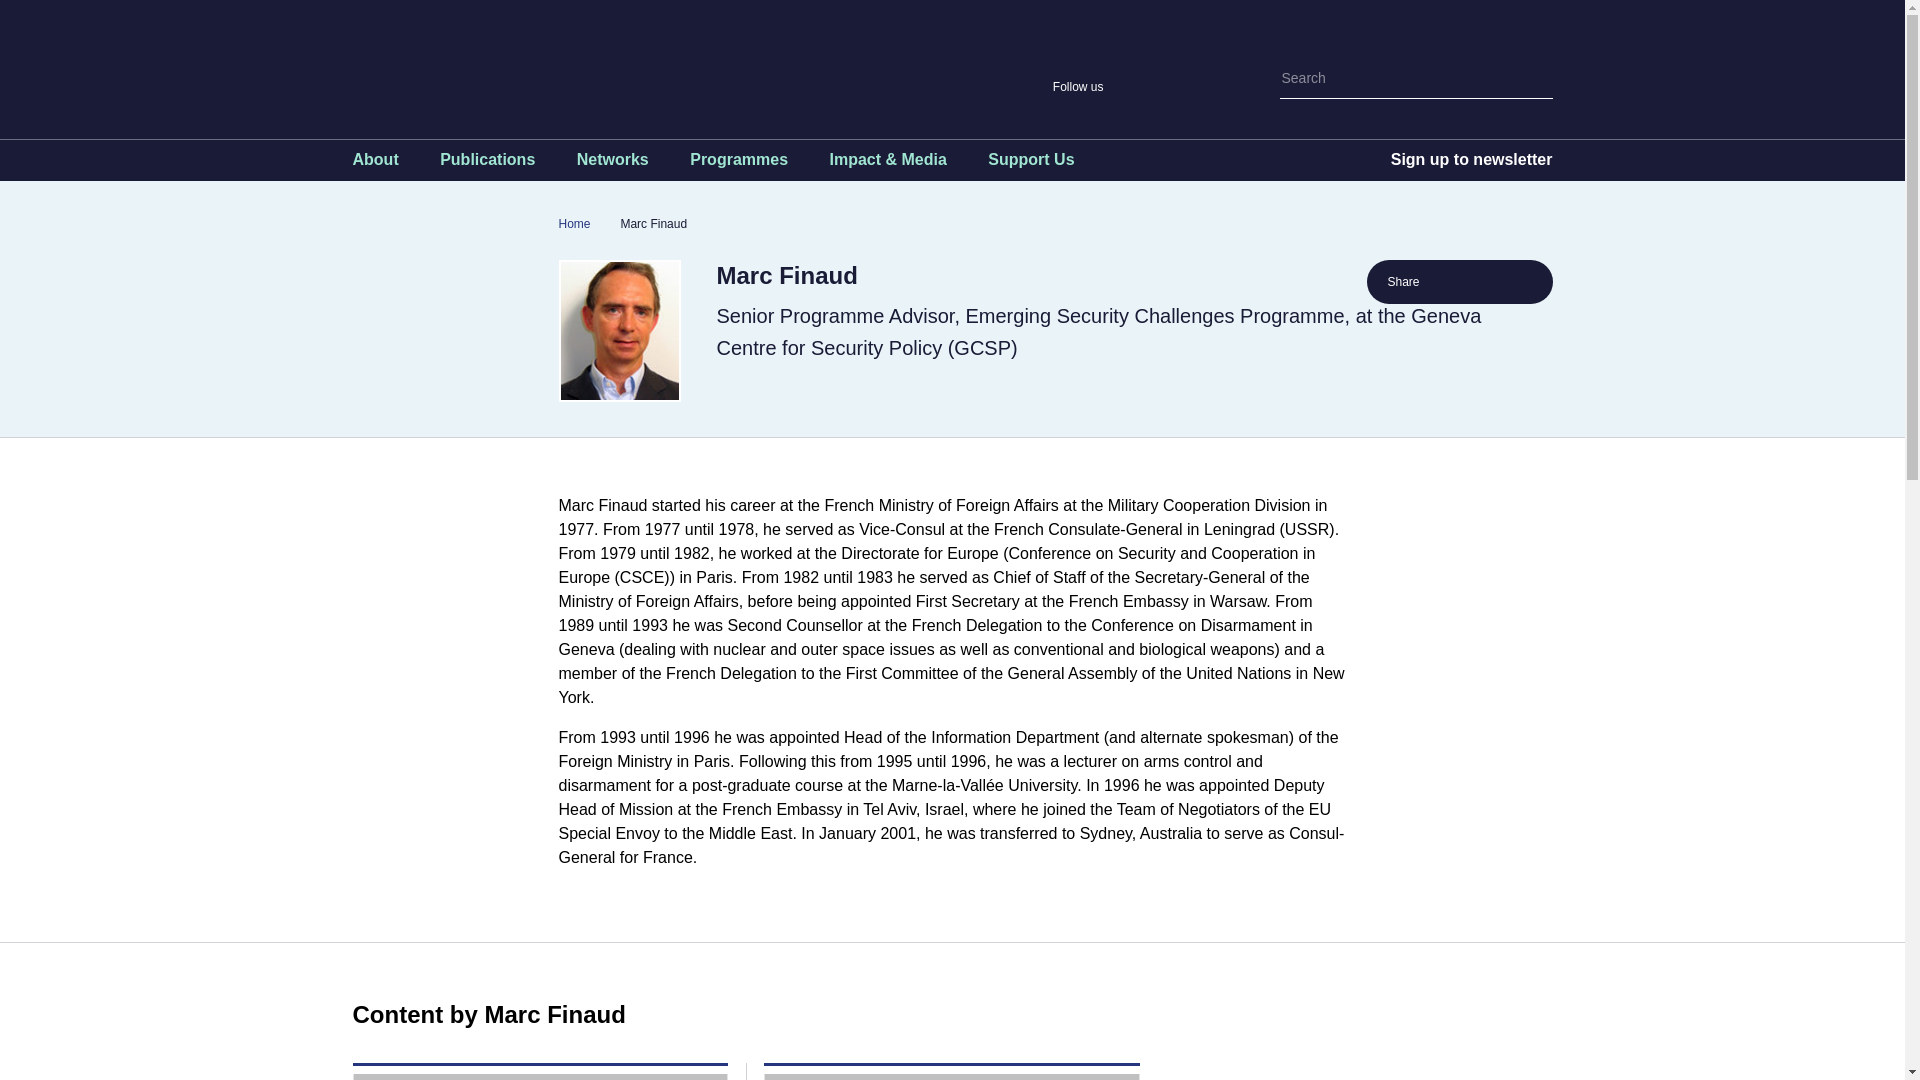 This screenshot has height=1080, width=1920. I want to click on Twitter, so click(1128, 86).